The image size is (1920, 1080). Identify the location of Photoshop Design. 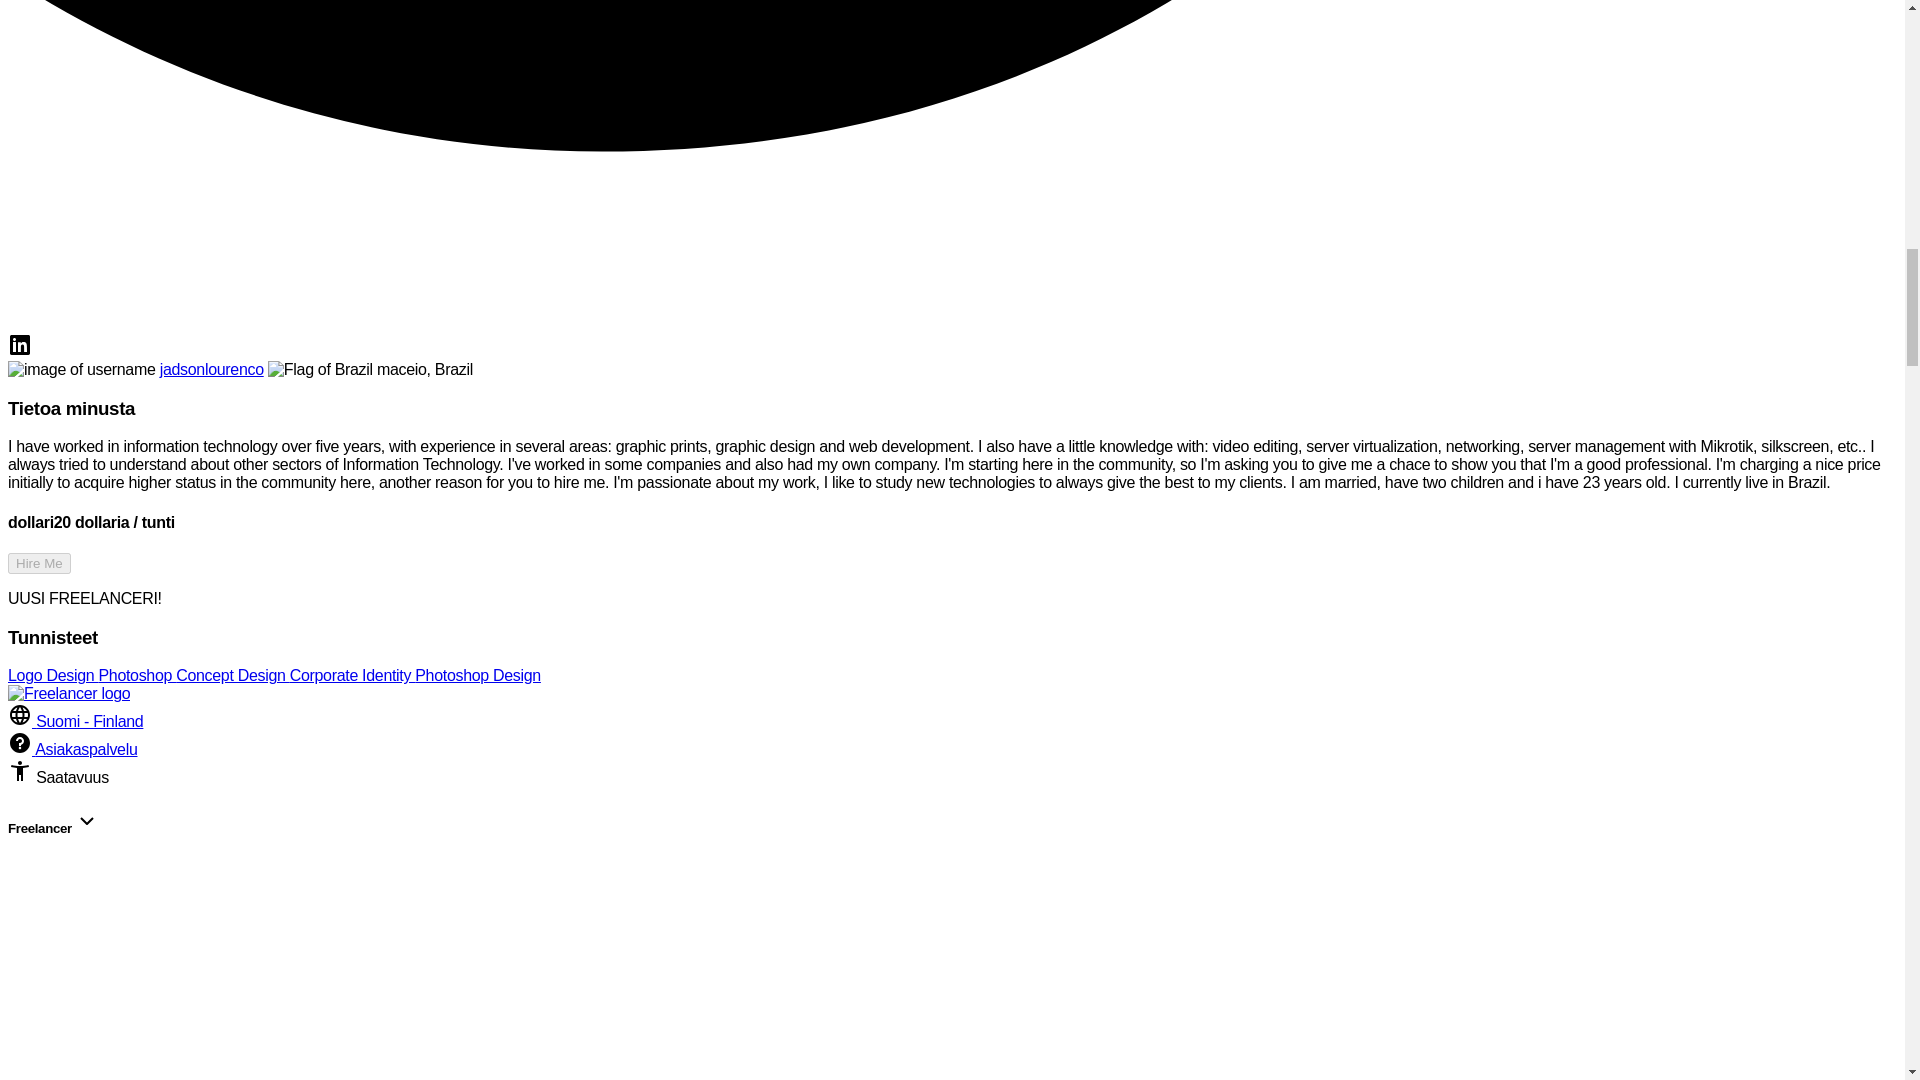
(478, 675).